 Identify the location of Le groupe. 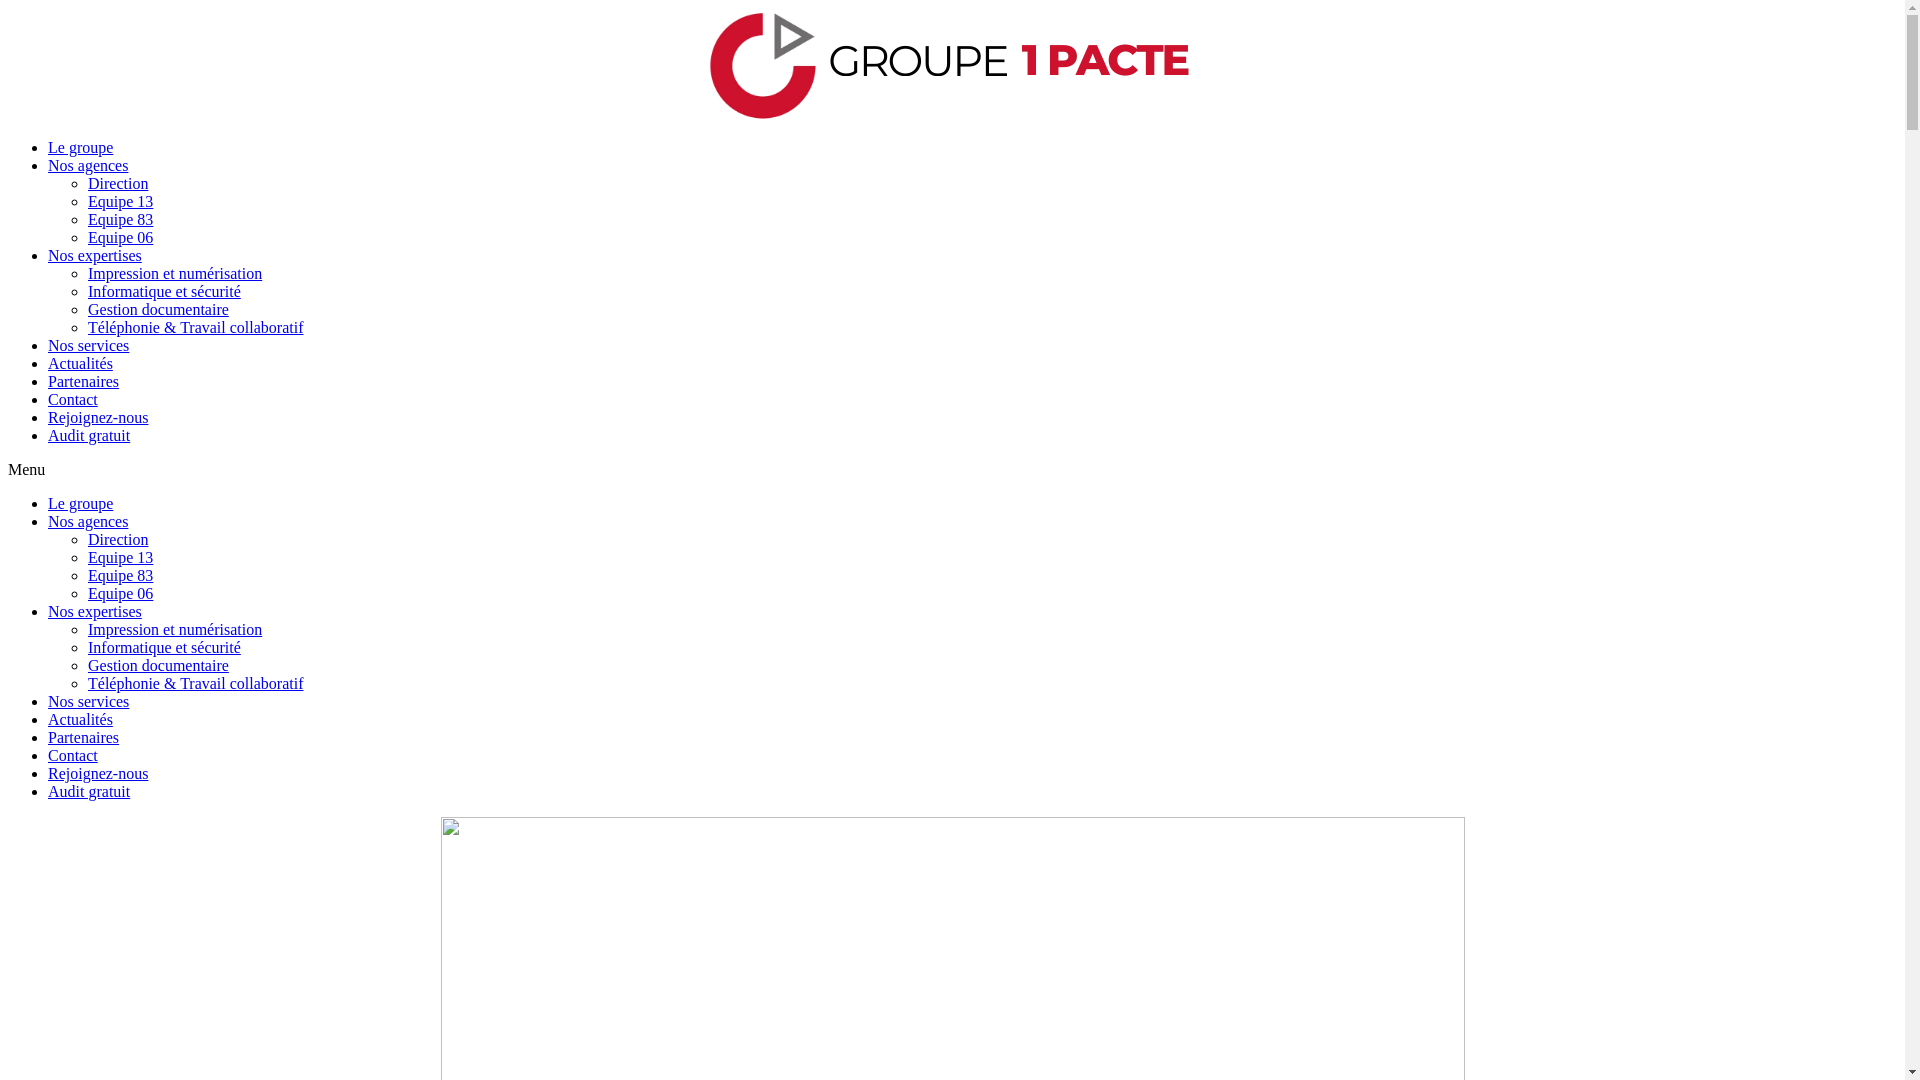
(80, 504).